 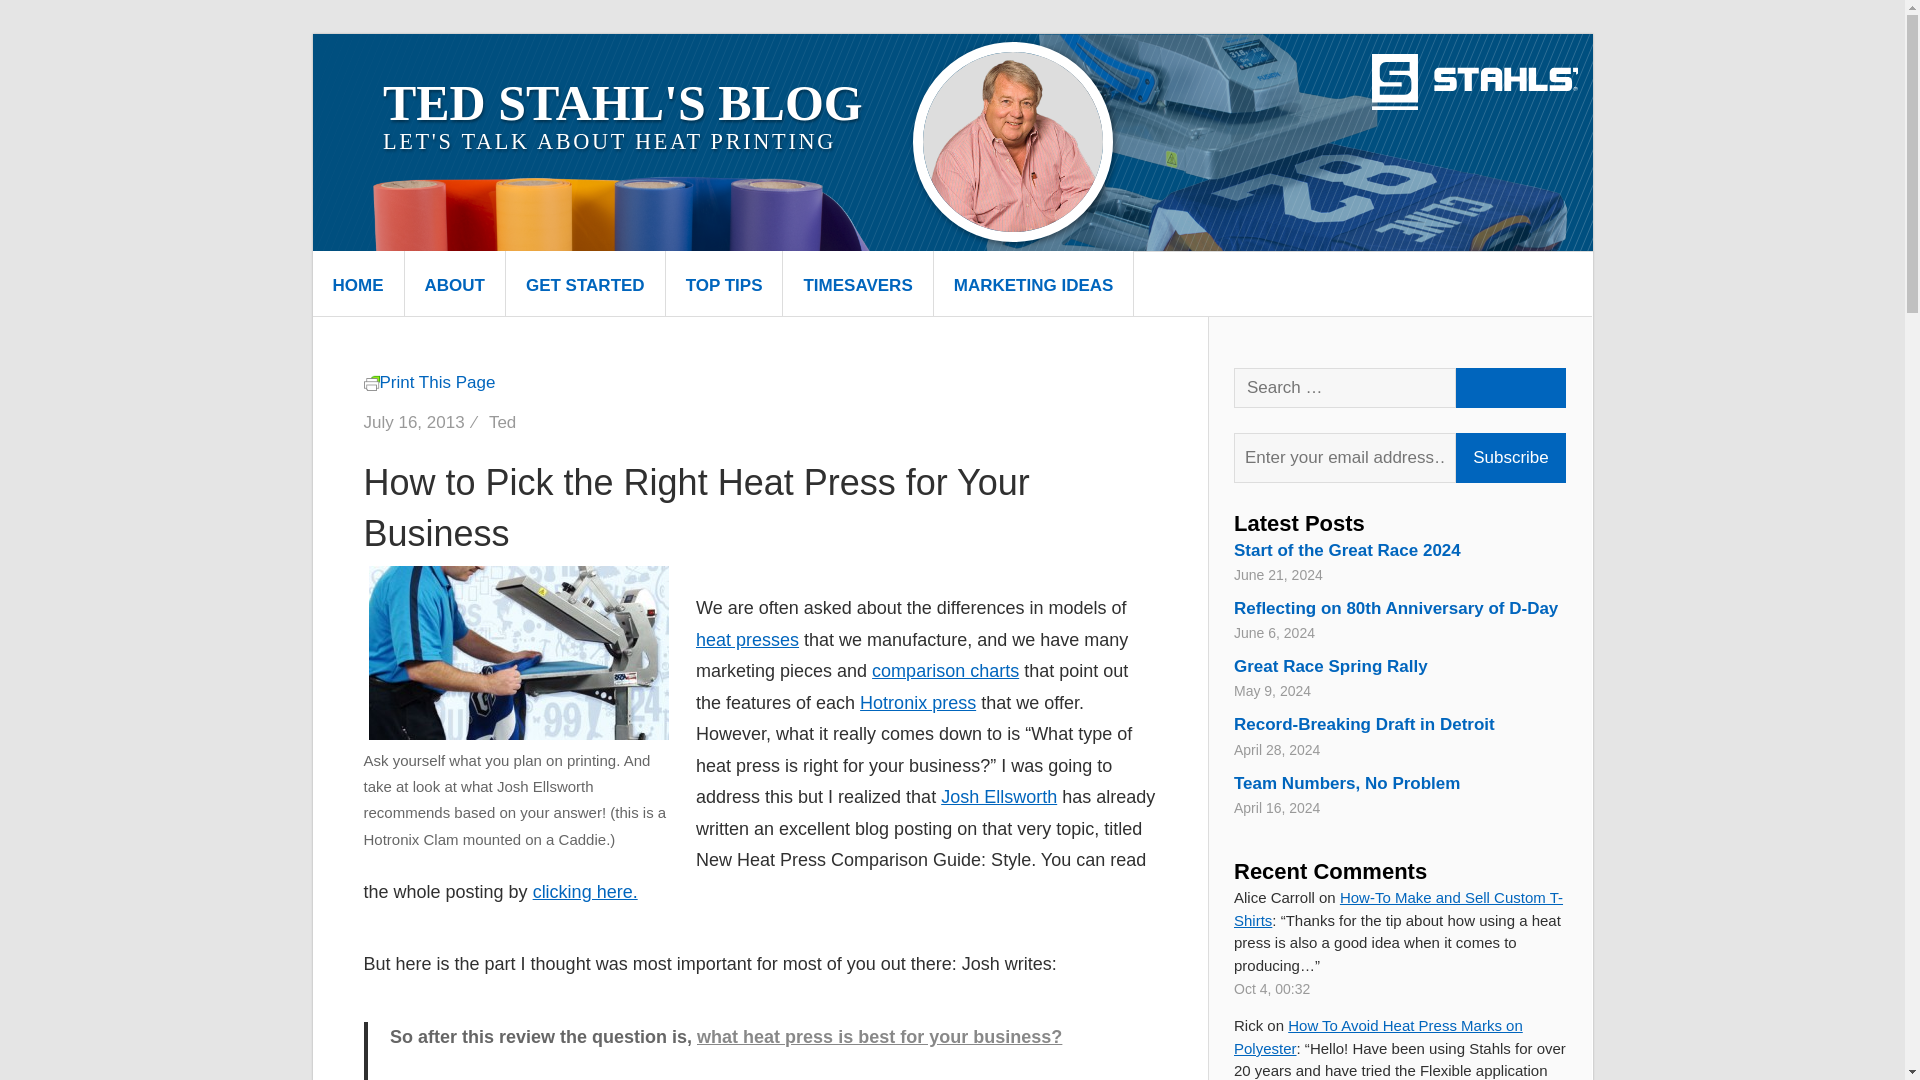 What do you see at coordinates (1034, 283) in the screenshot?
I see `MARKETING IDEAS` at bounding box center [1034, 283].